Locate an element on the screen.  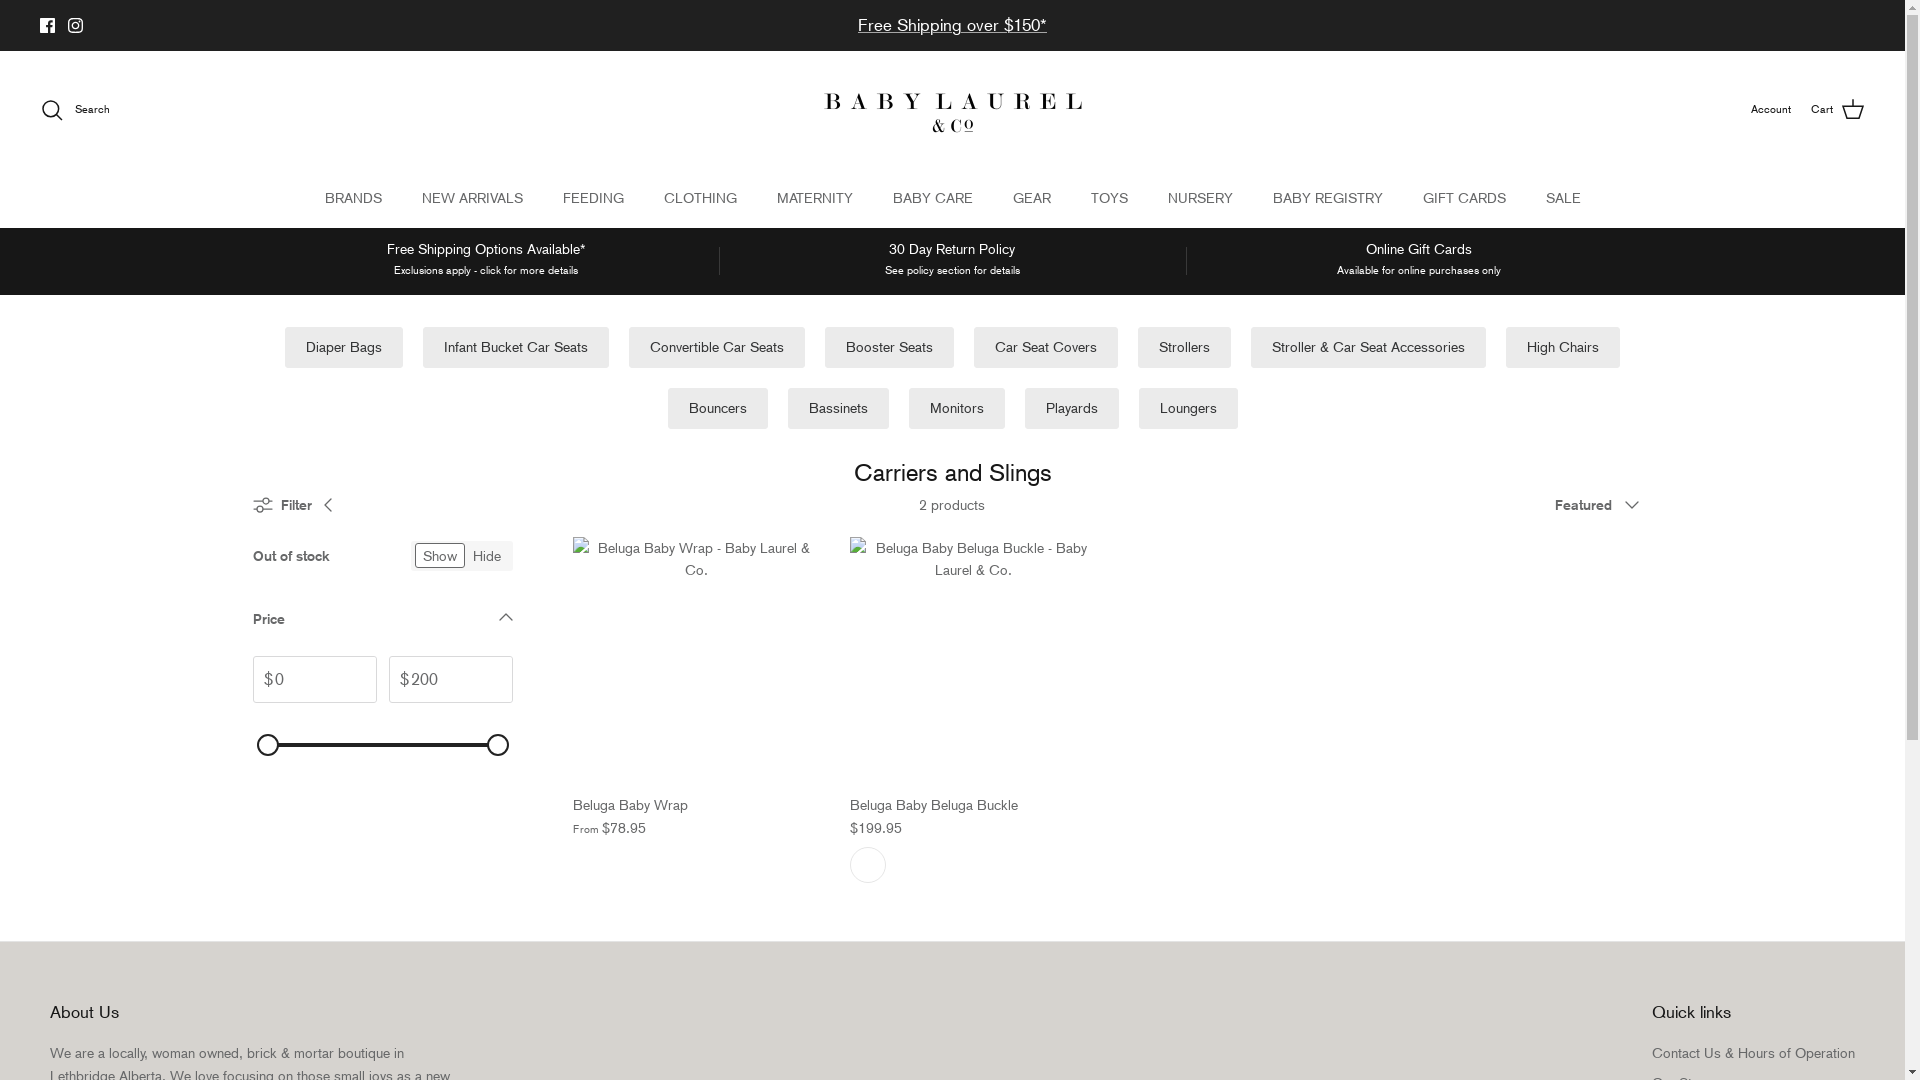
Account is located at coordinates (1771, 110).